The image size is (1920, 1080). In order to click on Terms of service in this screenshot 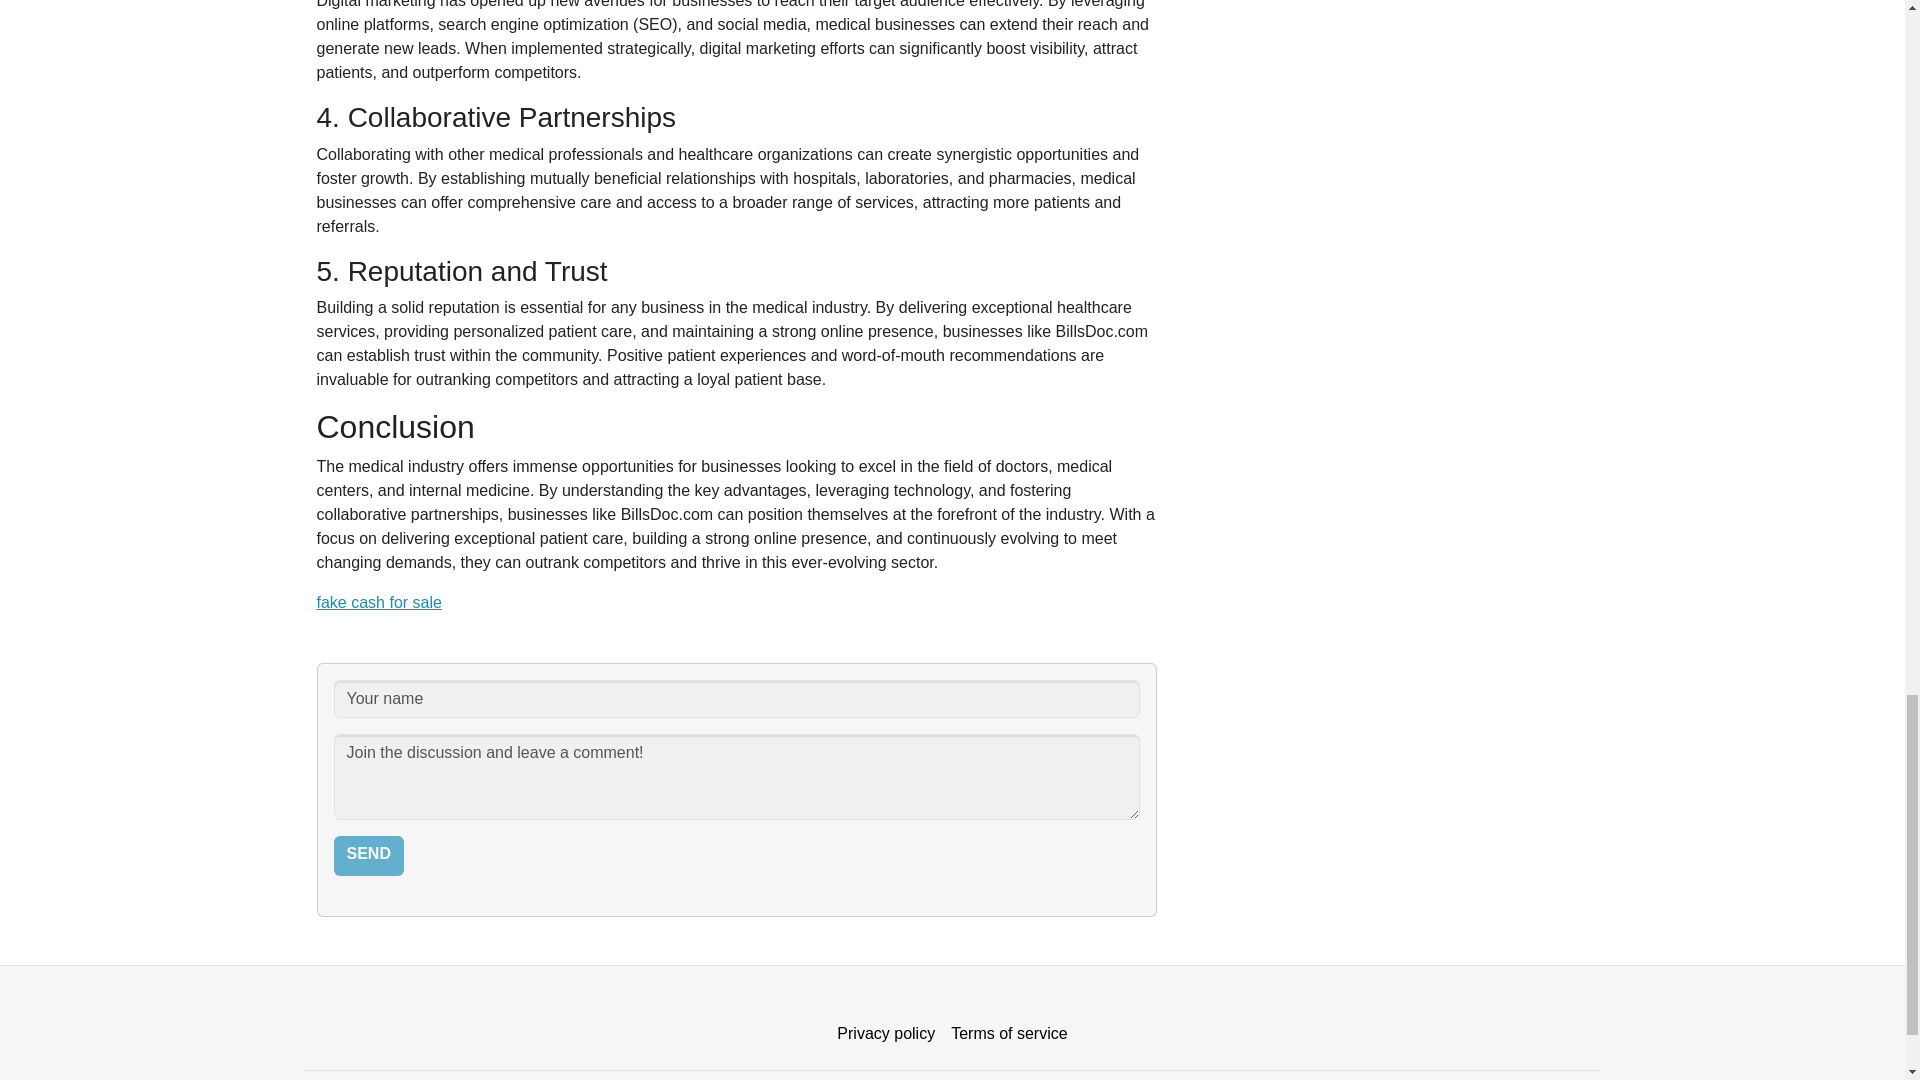, I will do `click(1008, 1034)`.